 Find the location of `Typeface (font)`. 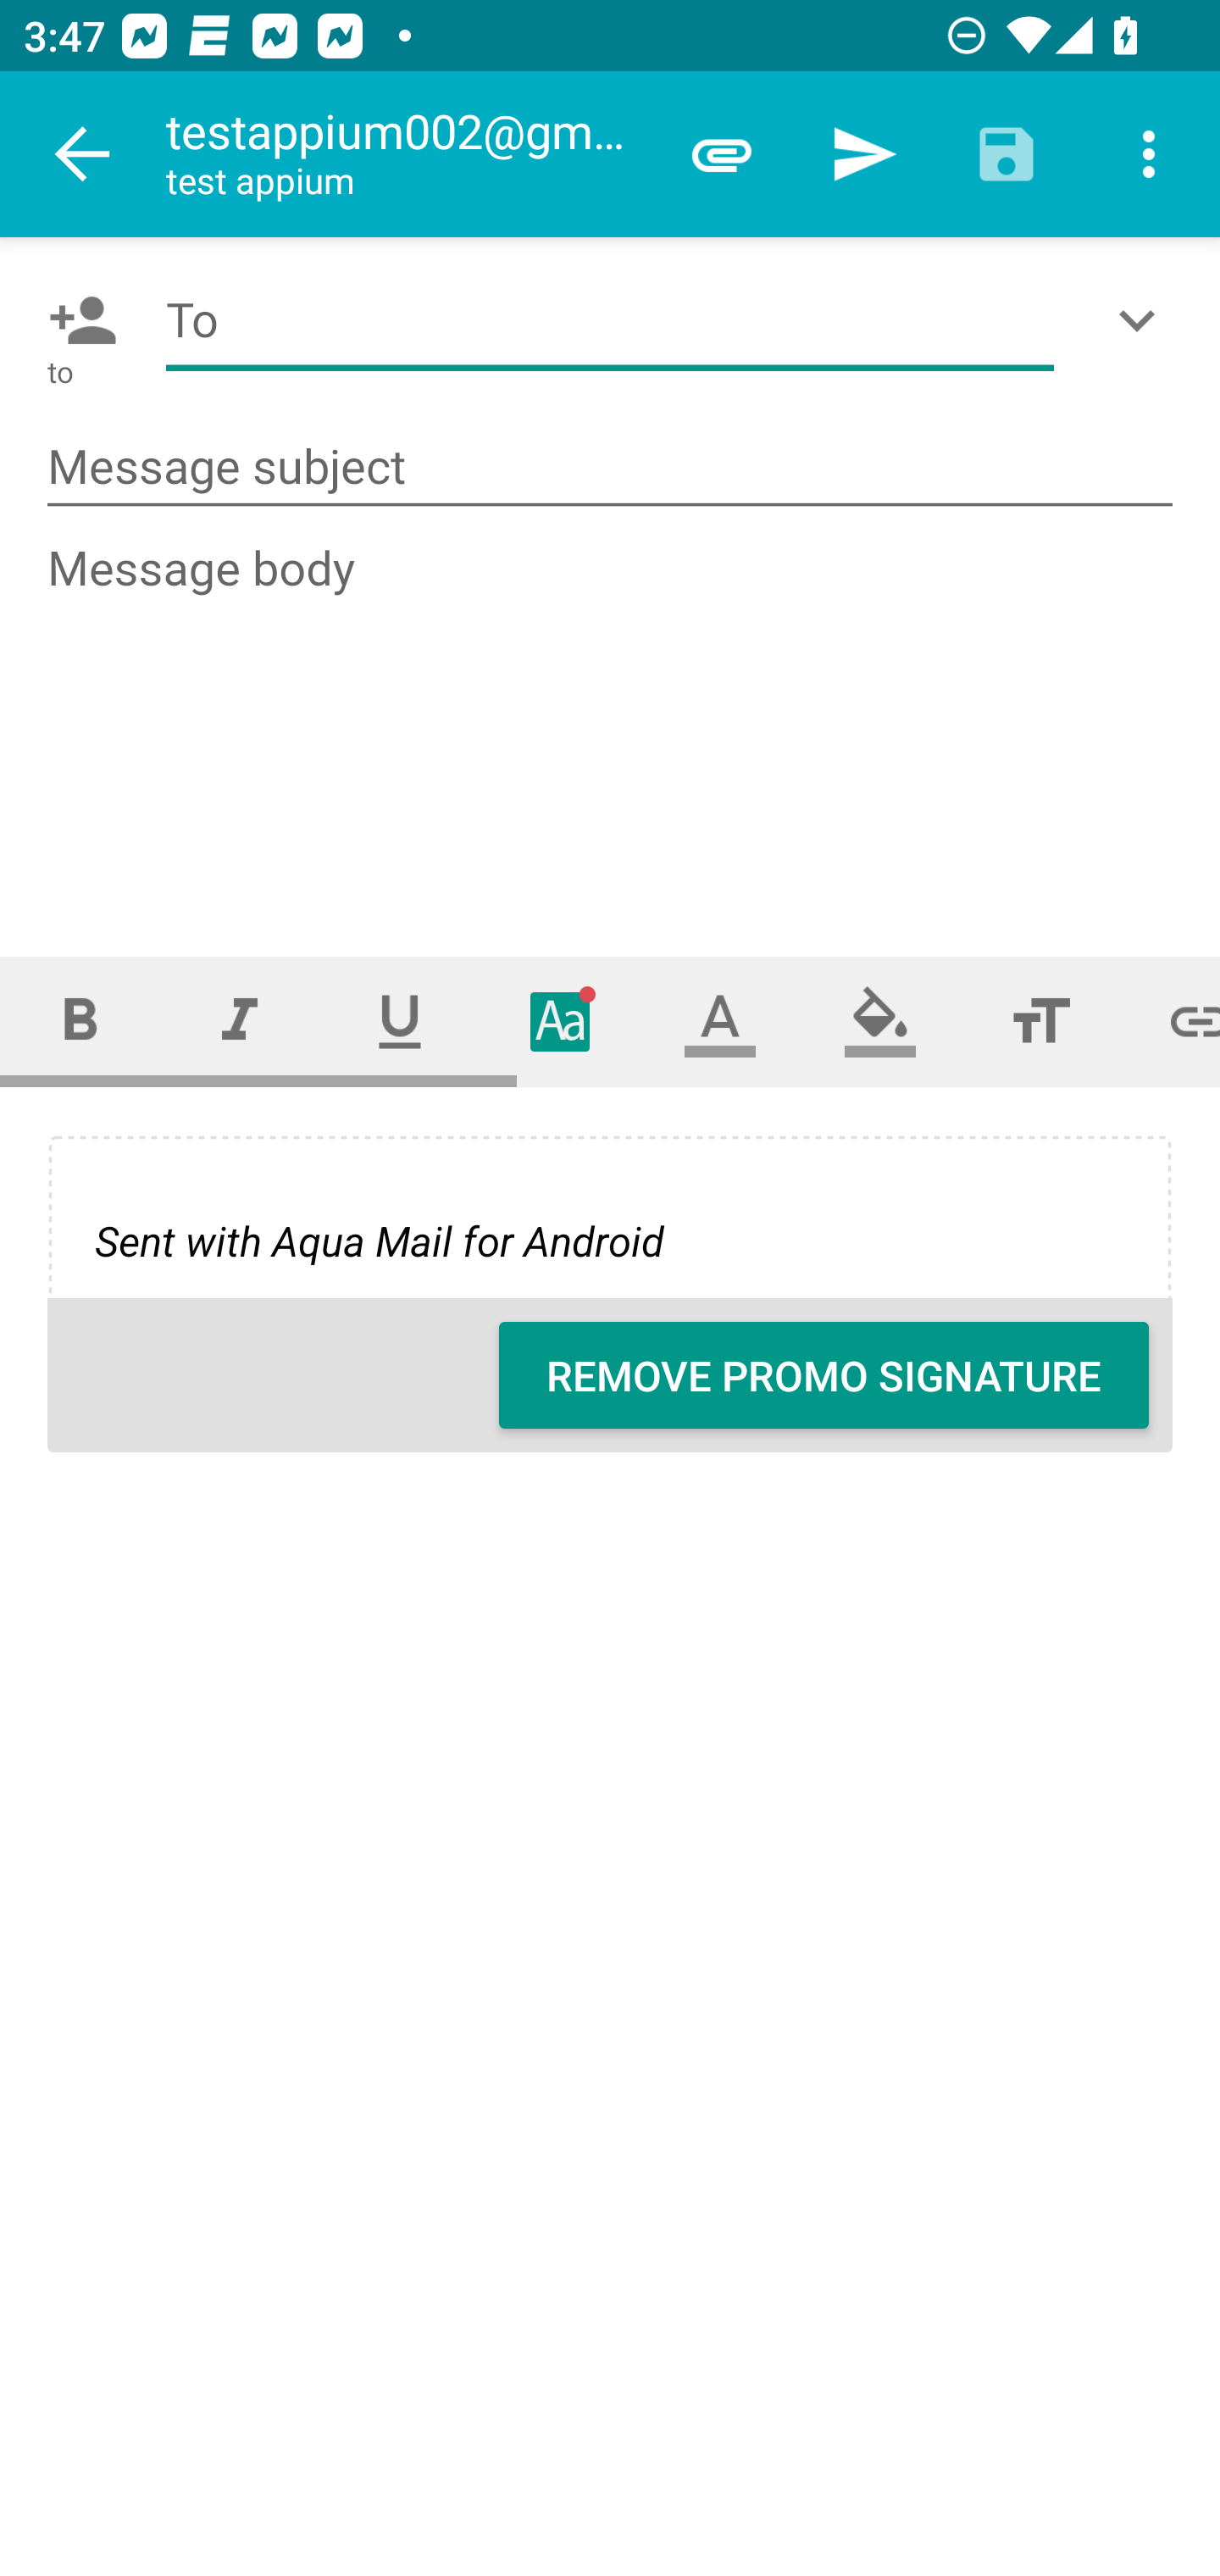

Typeface (font) is located at coordinates (561, 1020).